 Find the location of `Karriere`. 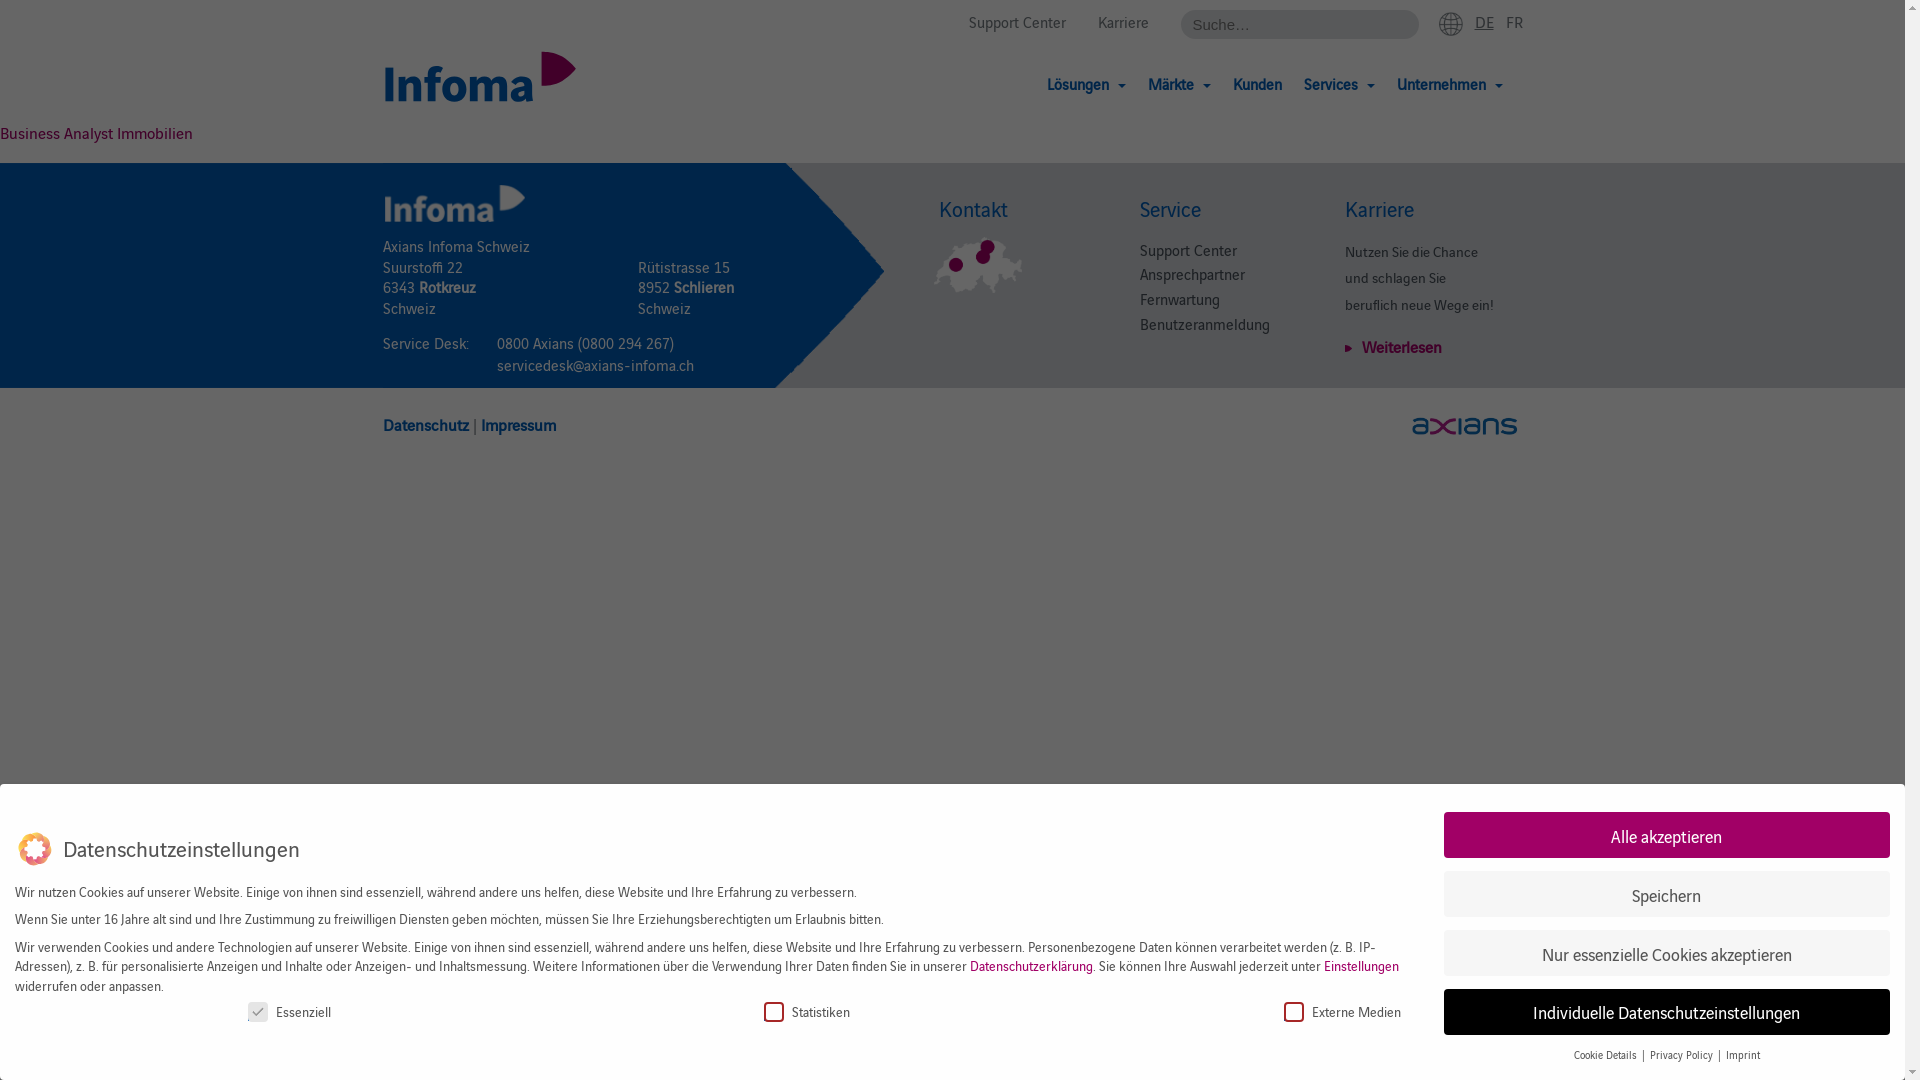

Karriere is located at coordinates (1124, 22).